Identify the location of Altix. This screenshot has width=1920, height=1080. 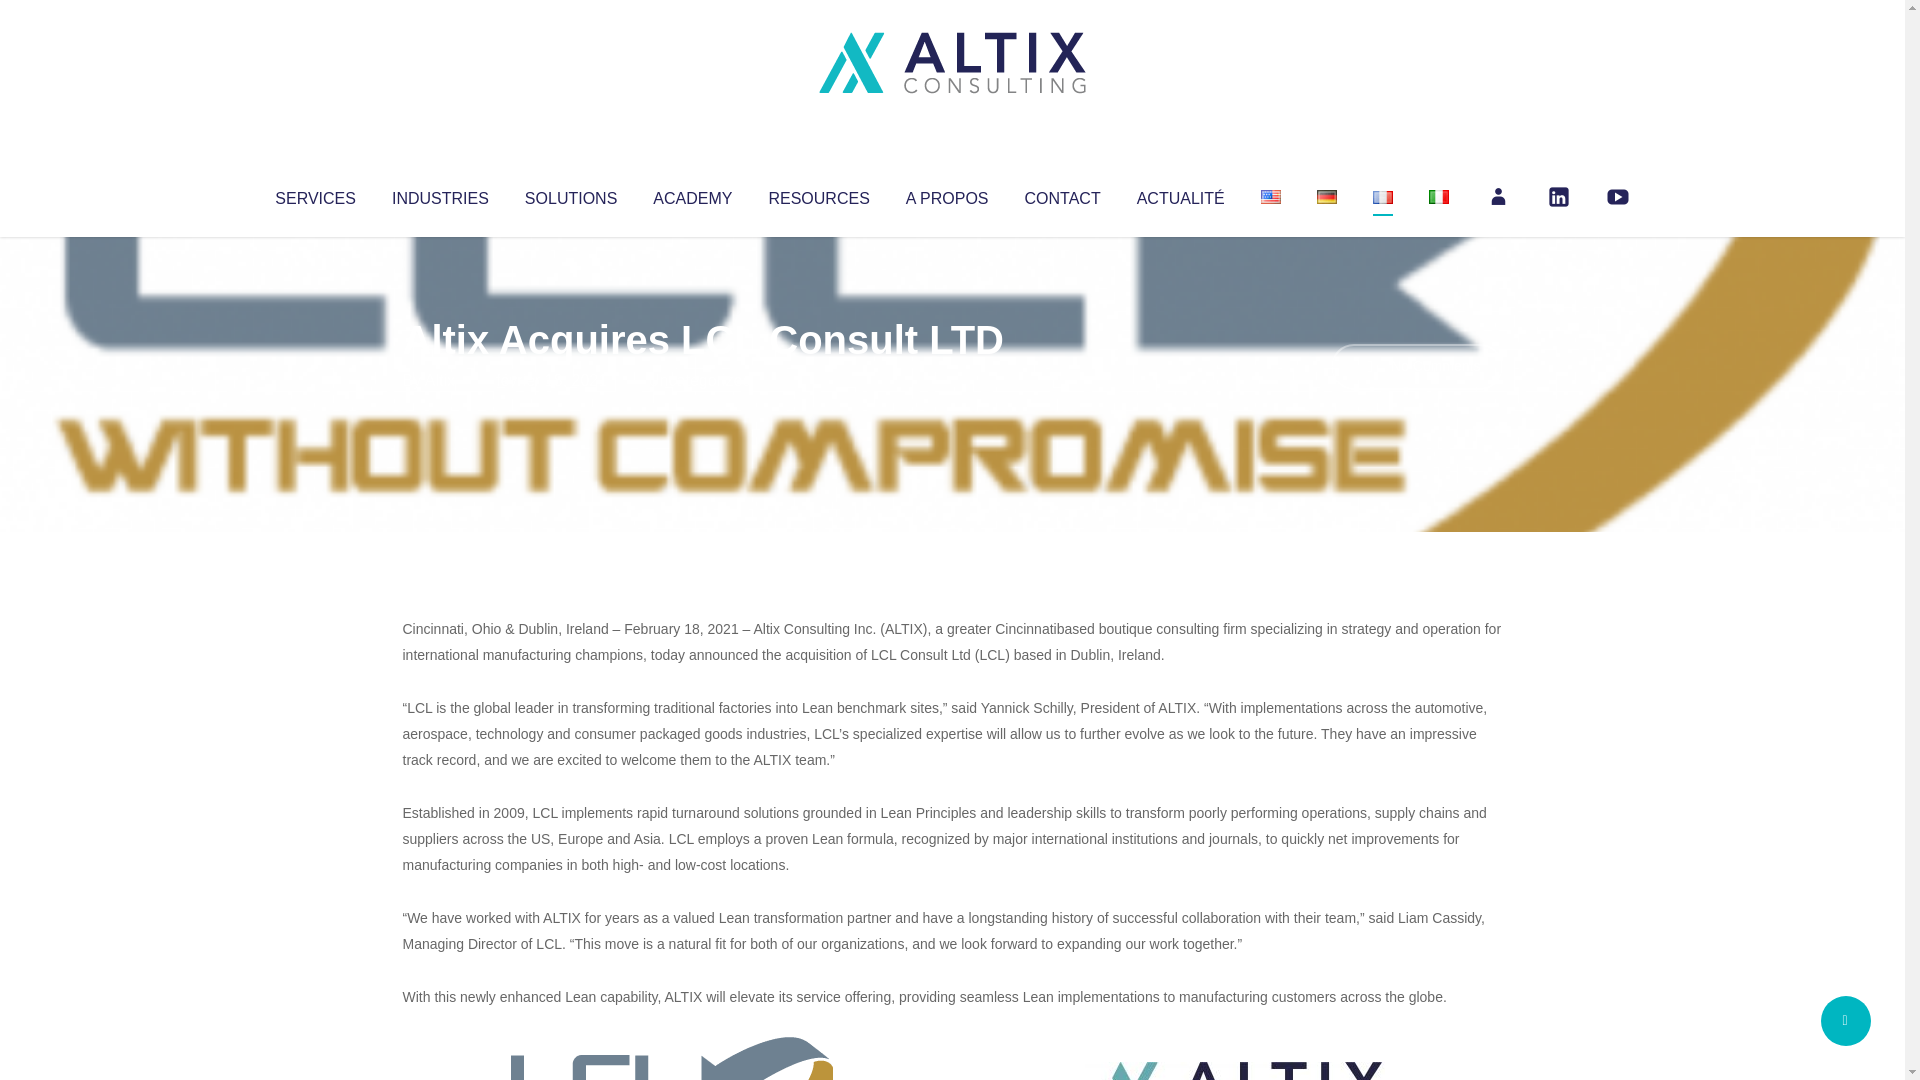
(440, 380).